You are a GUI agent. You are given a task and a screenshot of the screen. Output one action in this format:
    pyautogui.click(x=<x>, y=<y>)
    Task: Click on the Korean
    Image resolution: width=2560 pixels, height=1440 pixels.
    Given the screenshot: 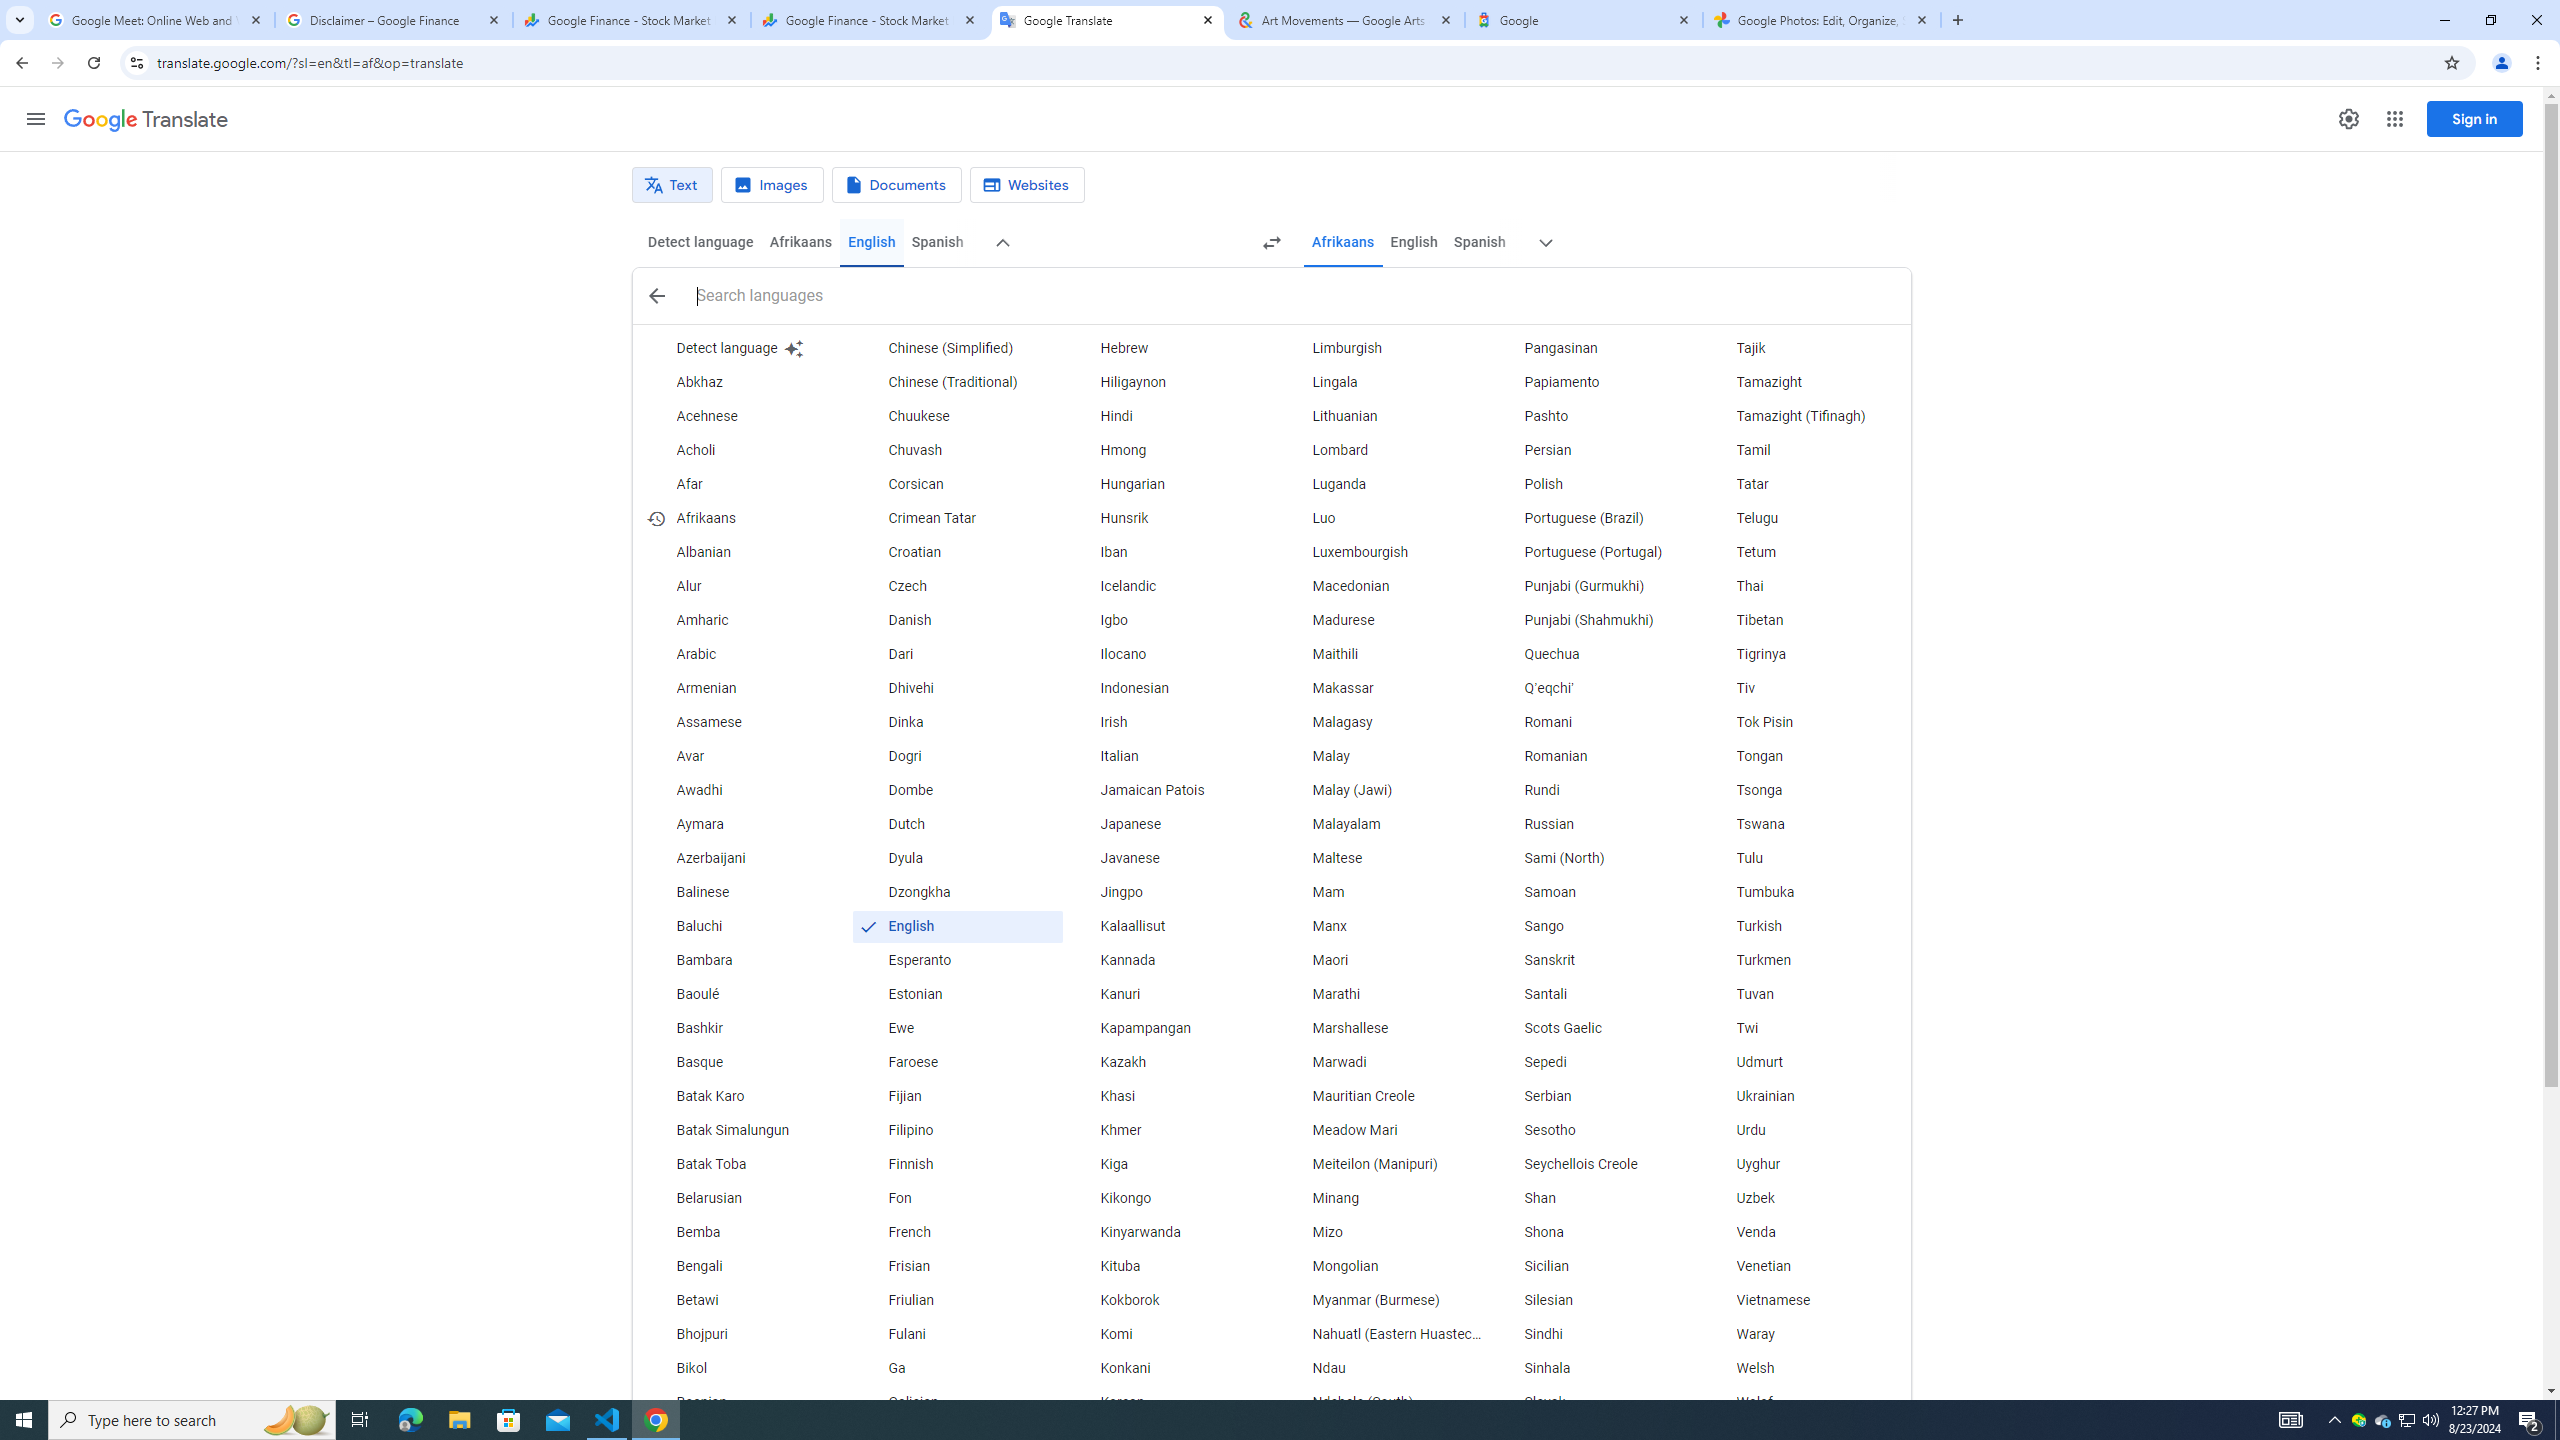 What is the action you would take?
    pyautogui.click(x=1169, y=1402)
    